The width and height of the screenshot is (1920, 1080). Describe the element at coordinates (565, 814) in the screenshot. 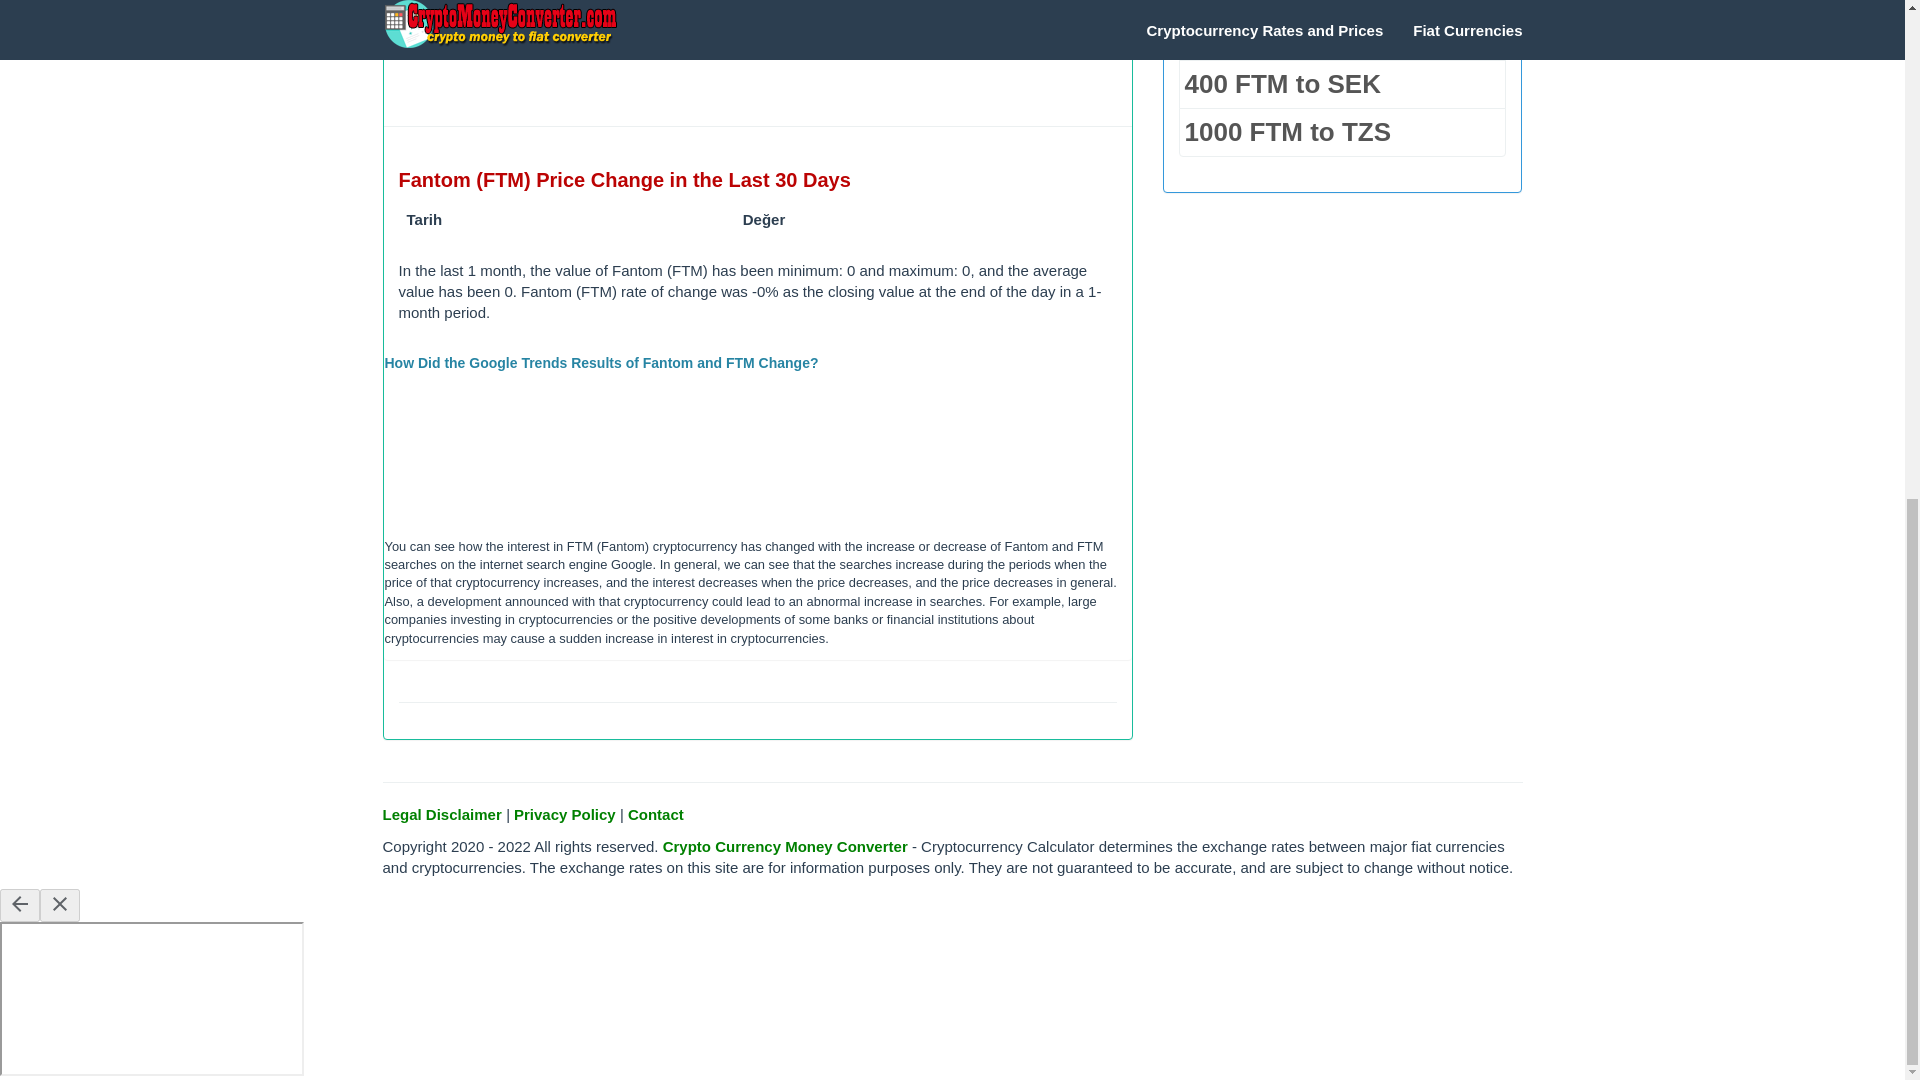

I see `Privacy Policy` at that location.